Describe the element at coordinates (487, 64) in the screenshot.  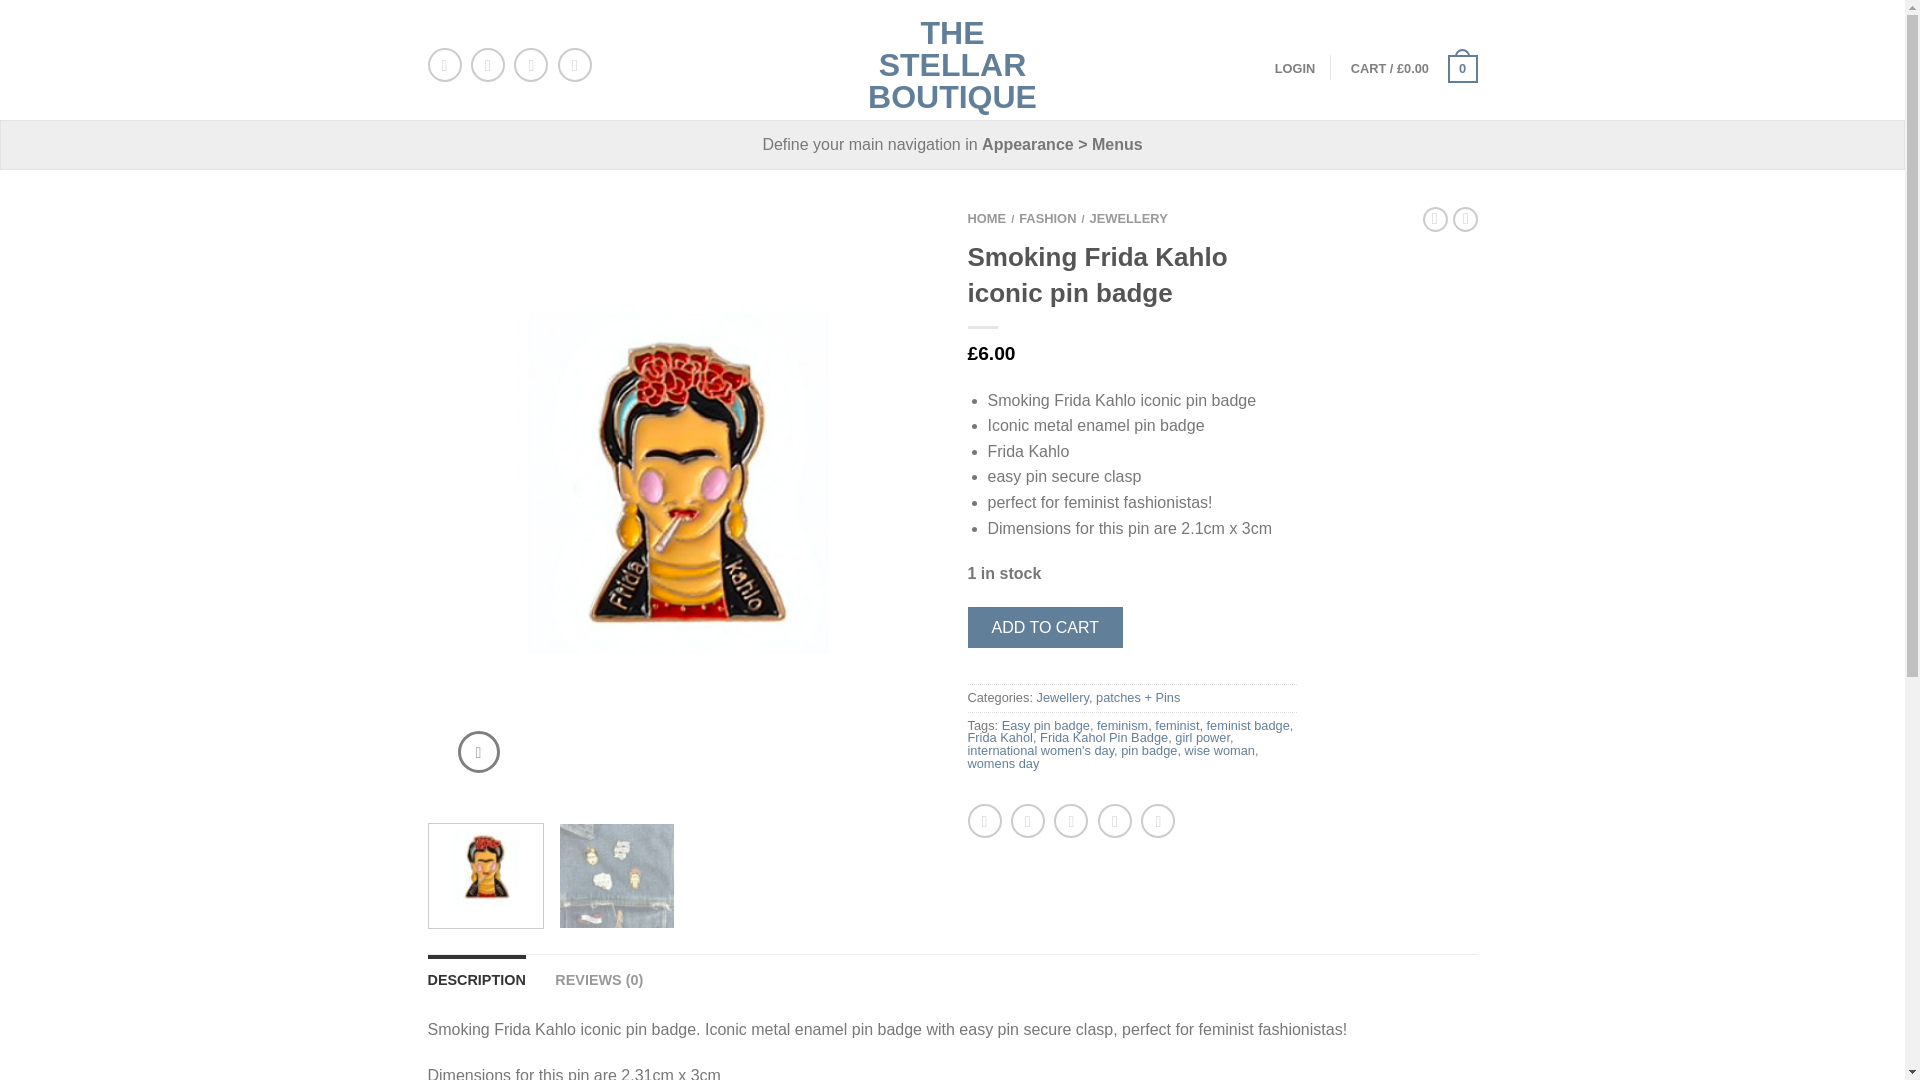
I see `Follow us on Twitter` at that location.